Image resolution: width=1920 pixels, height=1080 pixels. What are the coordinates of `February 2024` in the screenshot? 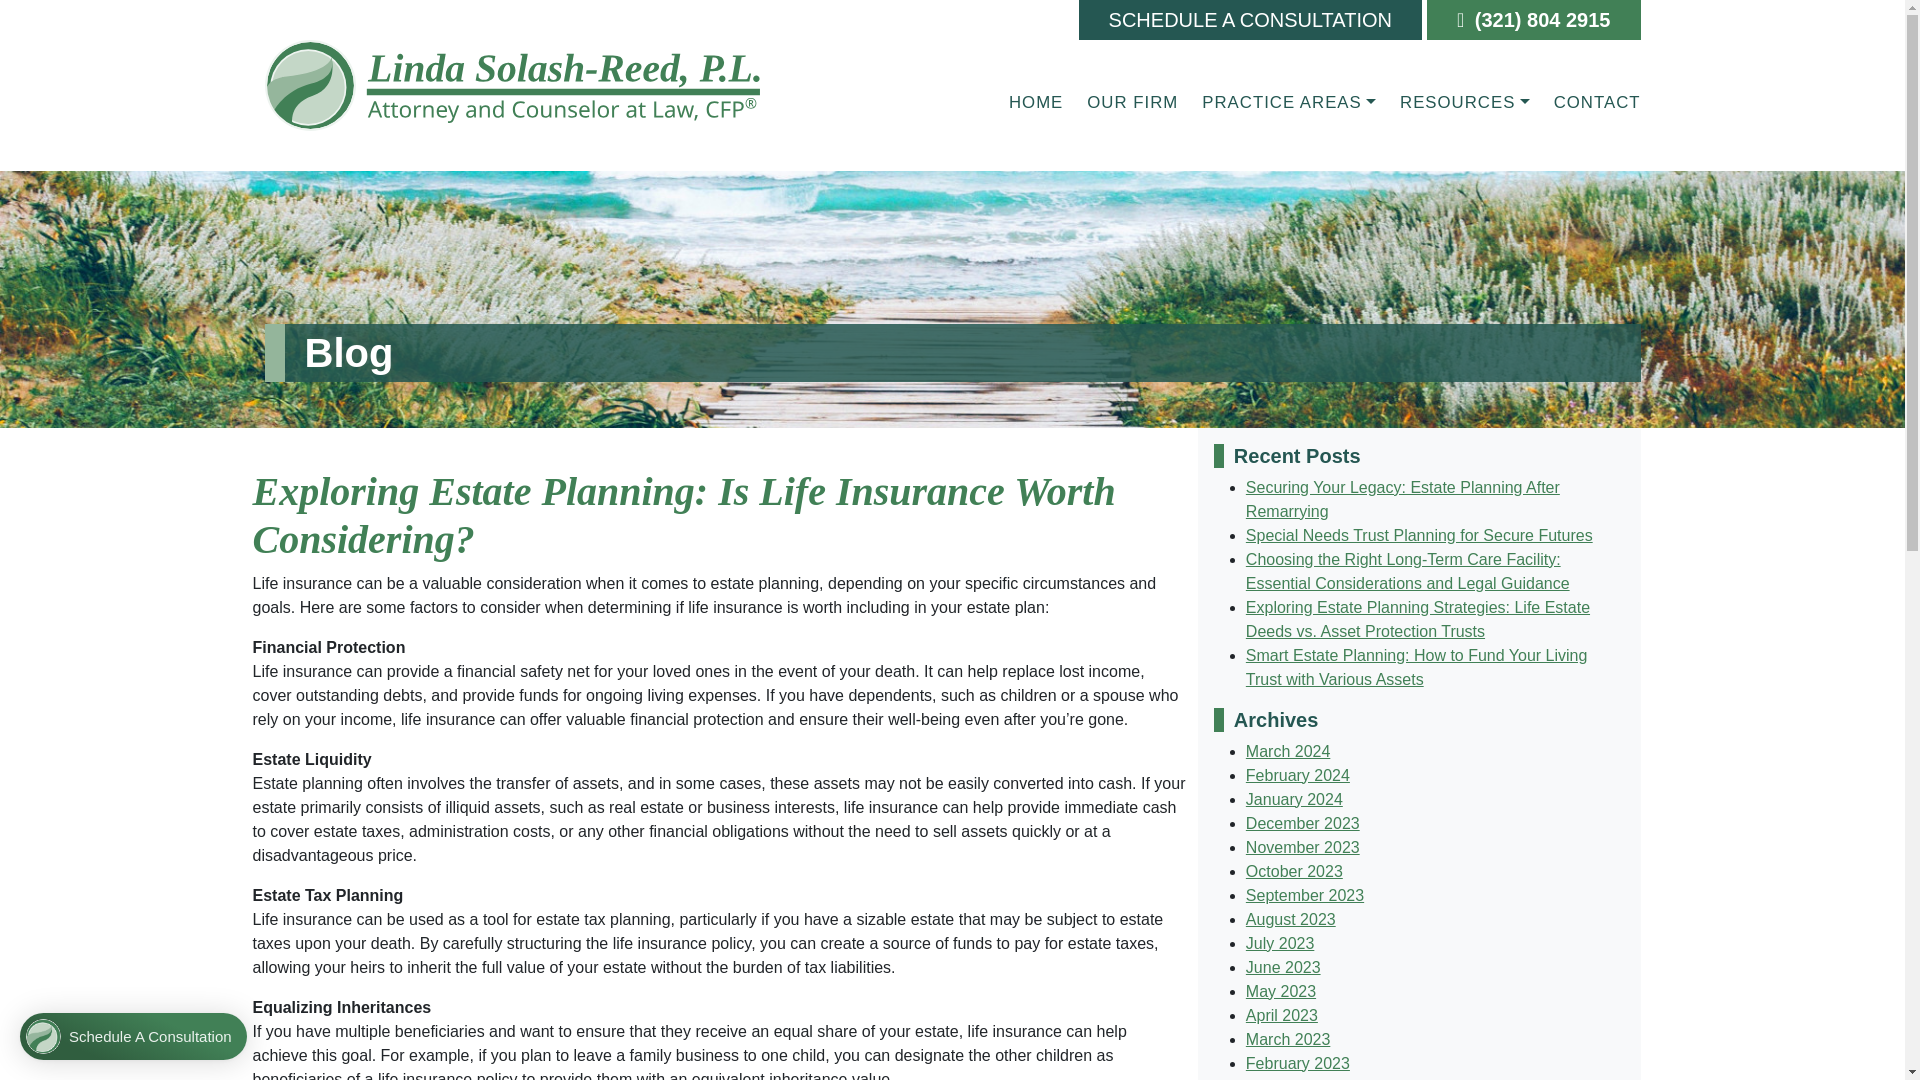 It's located at (1298, 775).